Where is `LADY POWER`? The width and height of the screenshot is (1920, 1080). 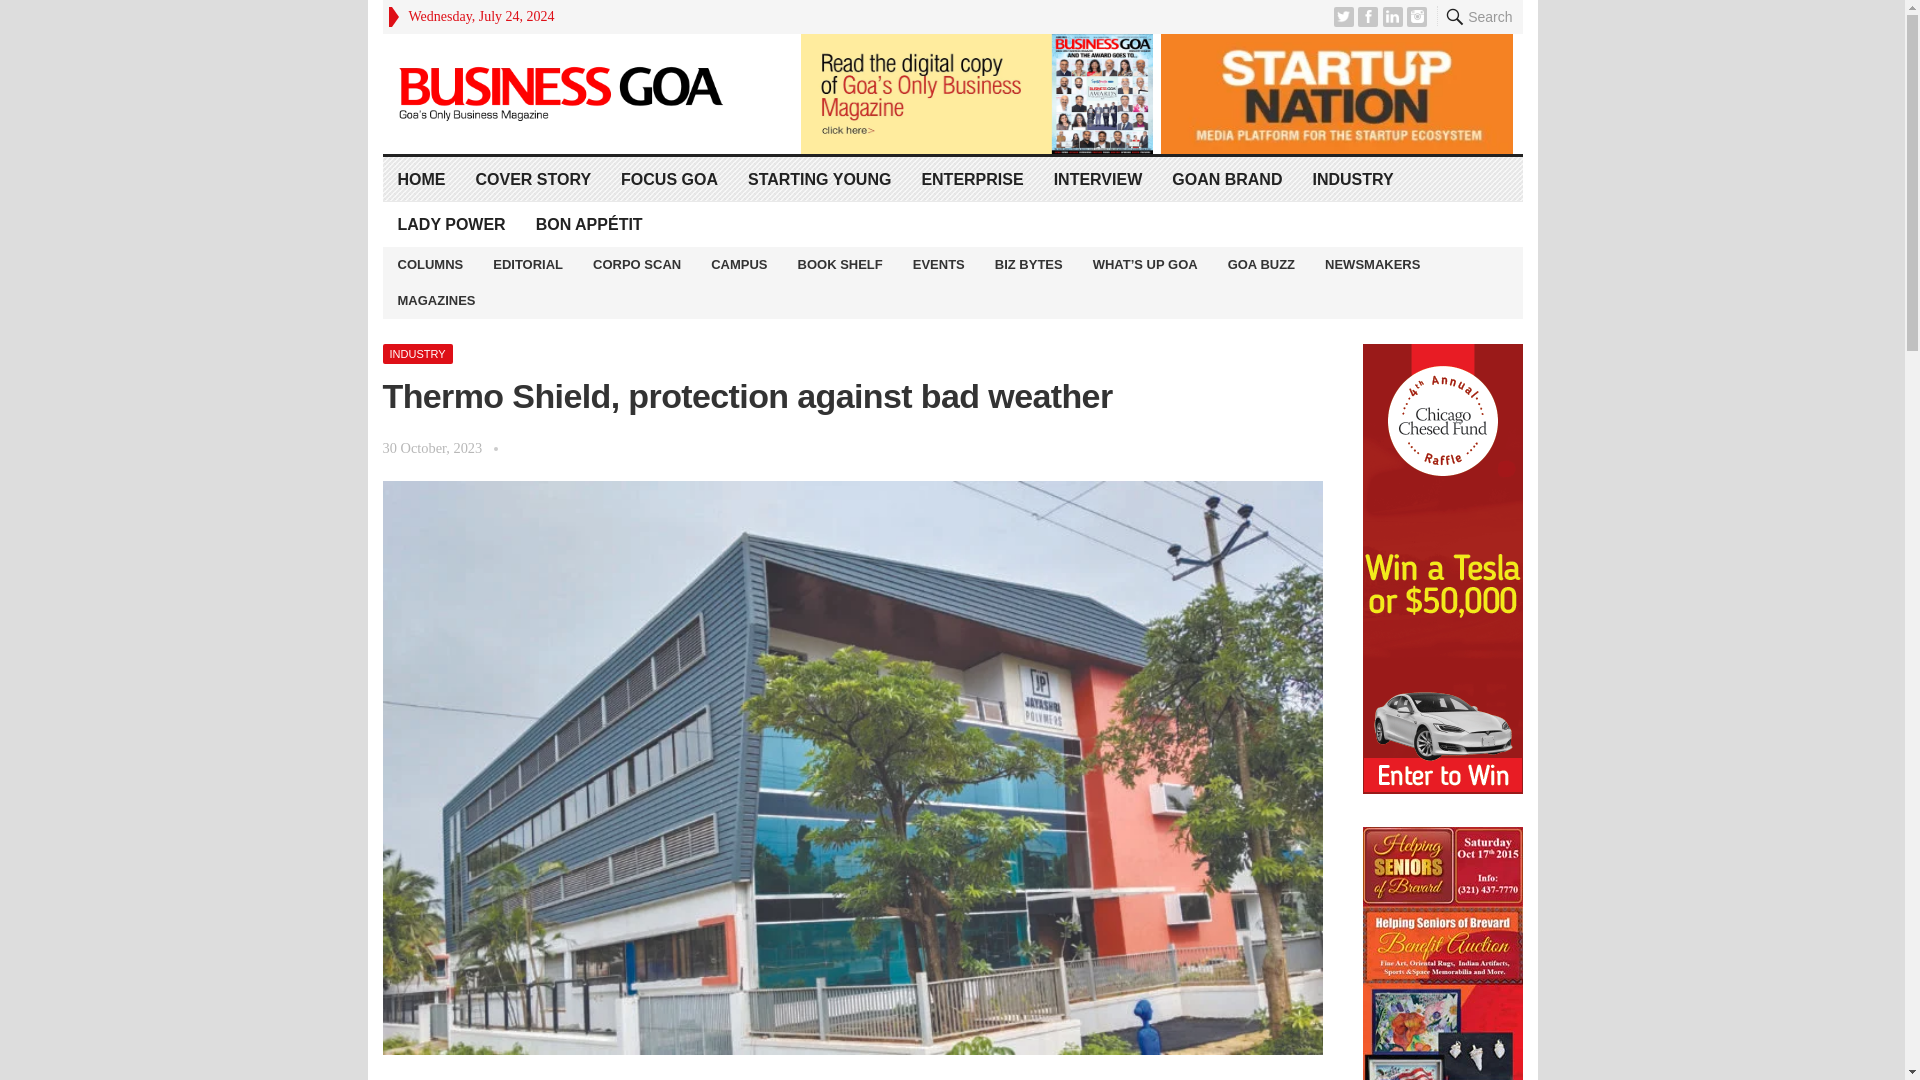
LADY POWER is located at coordinates (451, 224).